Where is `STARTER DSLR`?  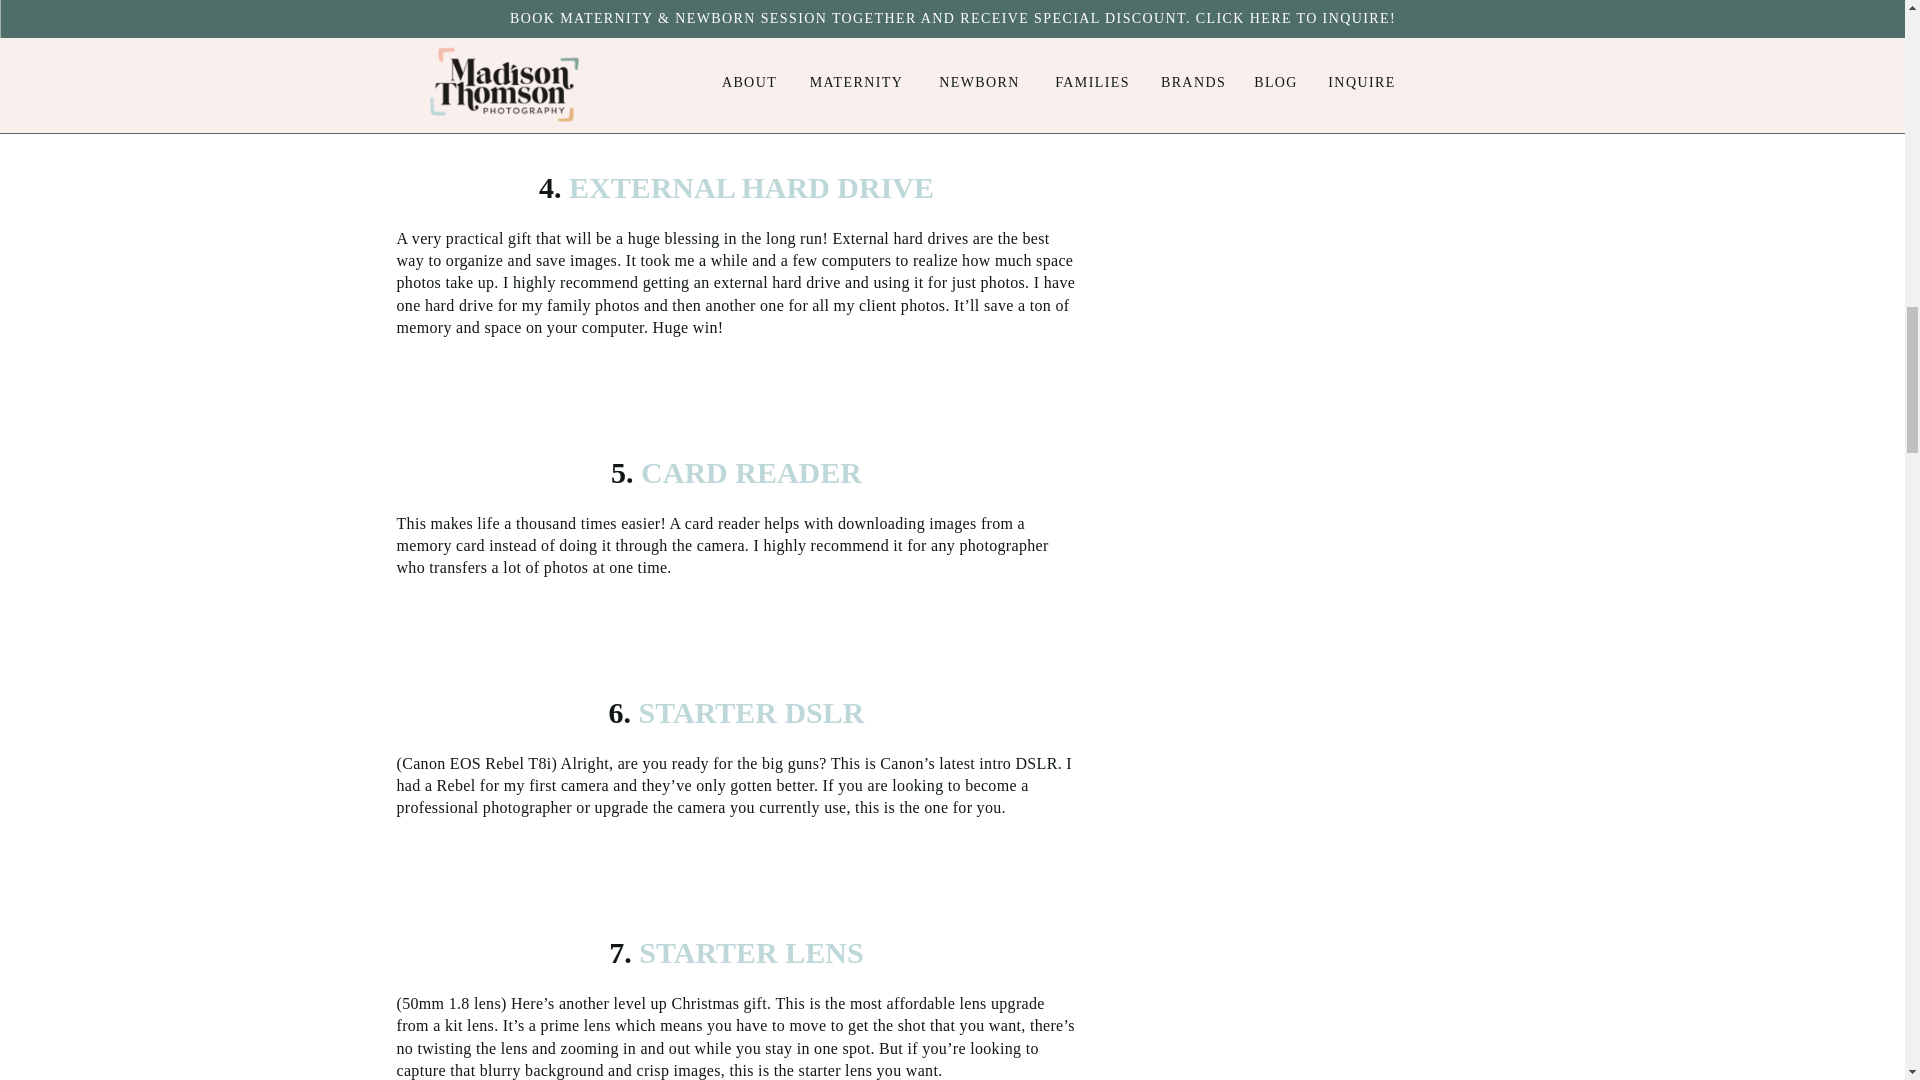
STARTER DSLR is located at coordinates (748, 712).